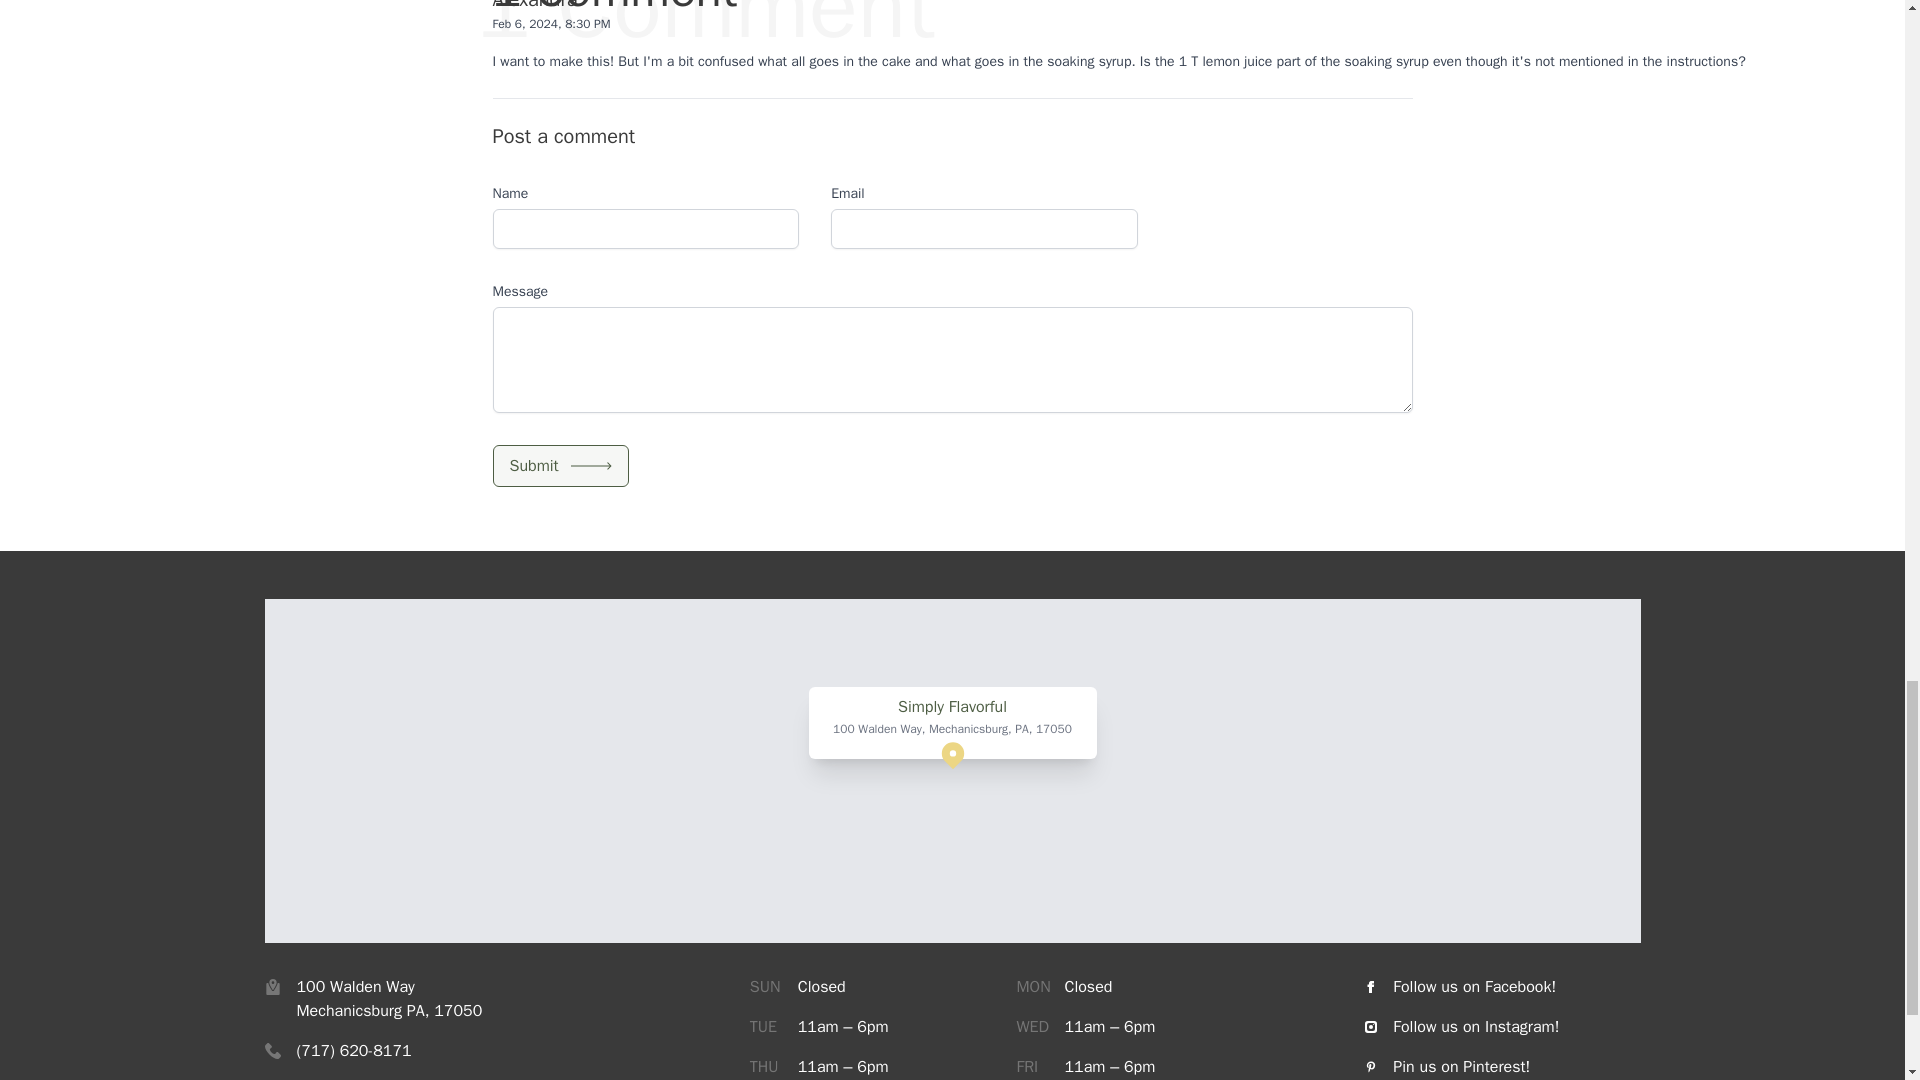 This screenshot has height=1080, width=1920. I want to click on Follow us on Facebook!, so click(1502, 987).